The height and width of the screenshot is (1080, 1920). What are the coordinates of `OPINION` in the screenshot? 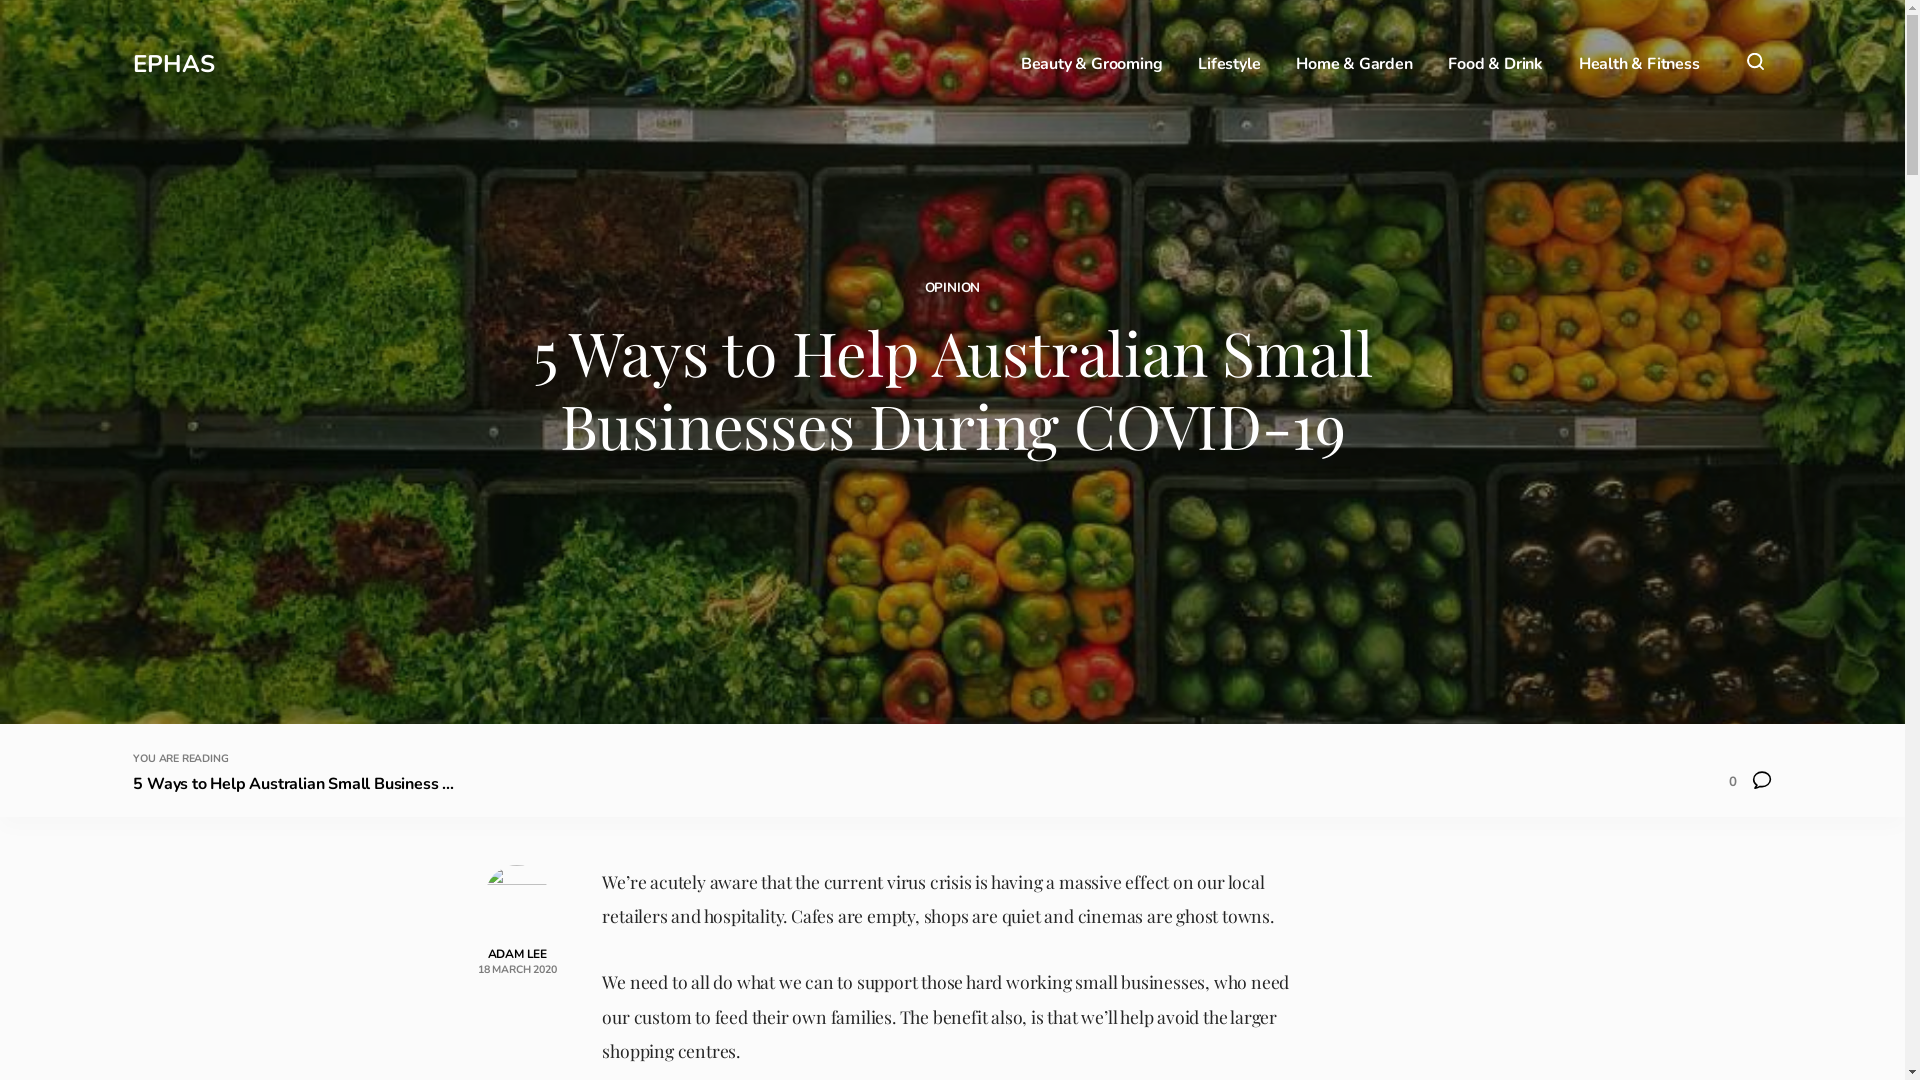 It's located at (953, 288).